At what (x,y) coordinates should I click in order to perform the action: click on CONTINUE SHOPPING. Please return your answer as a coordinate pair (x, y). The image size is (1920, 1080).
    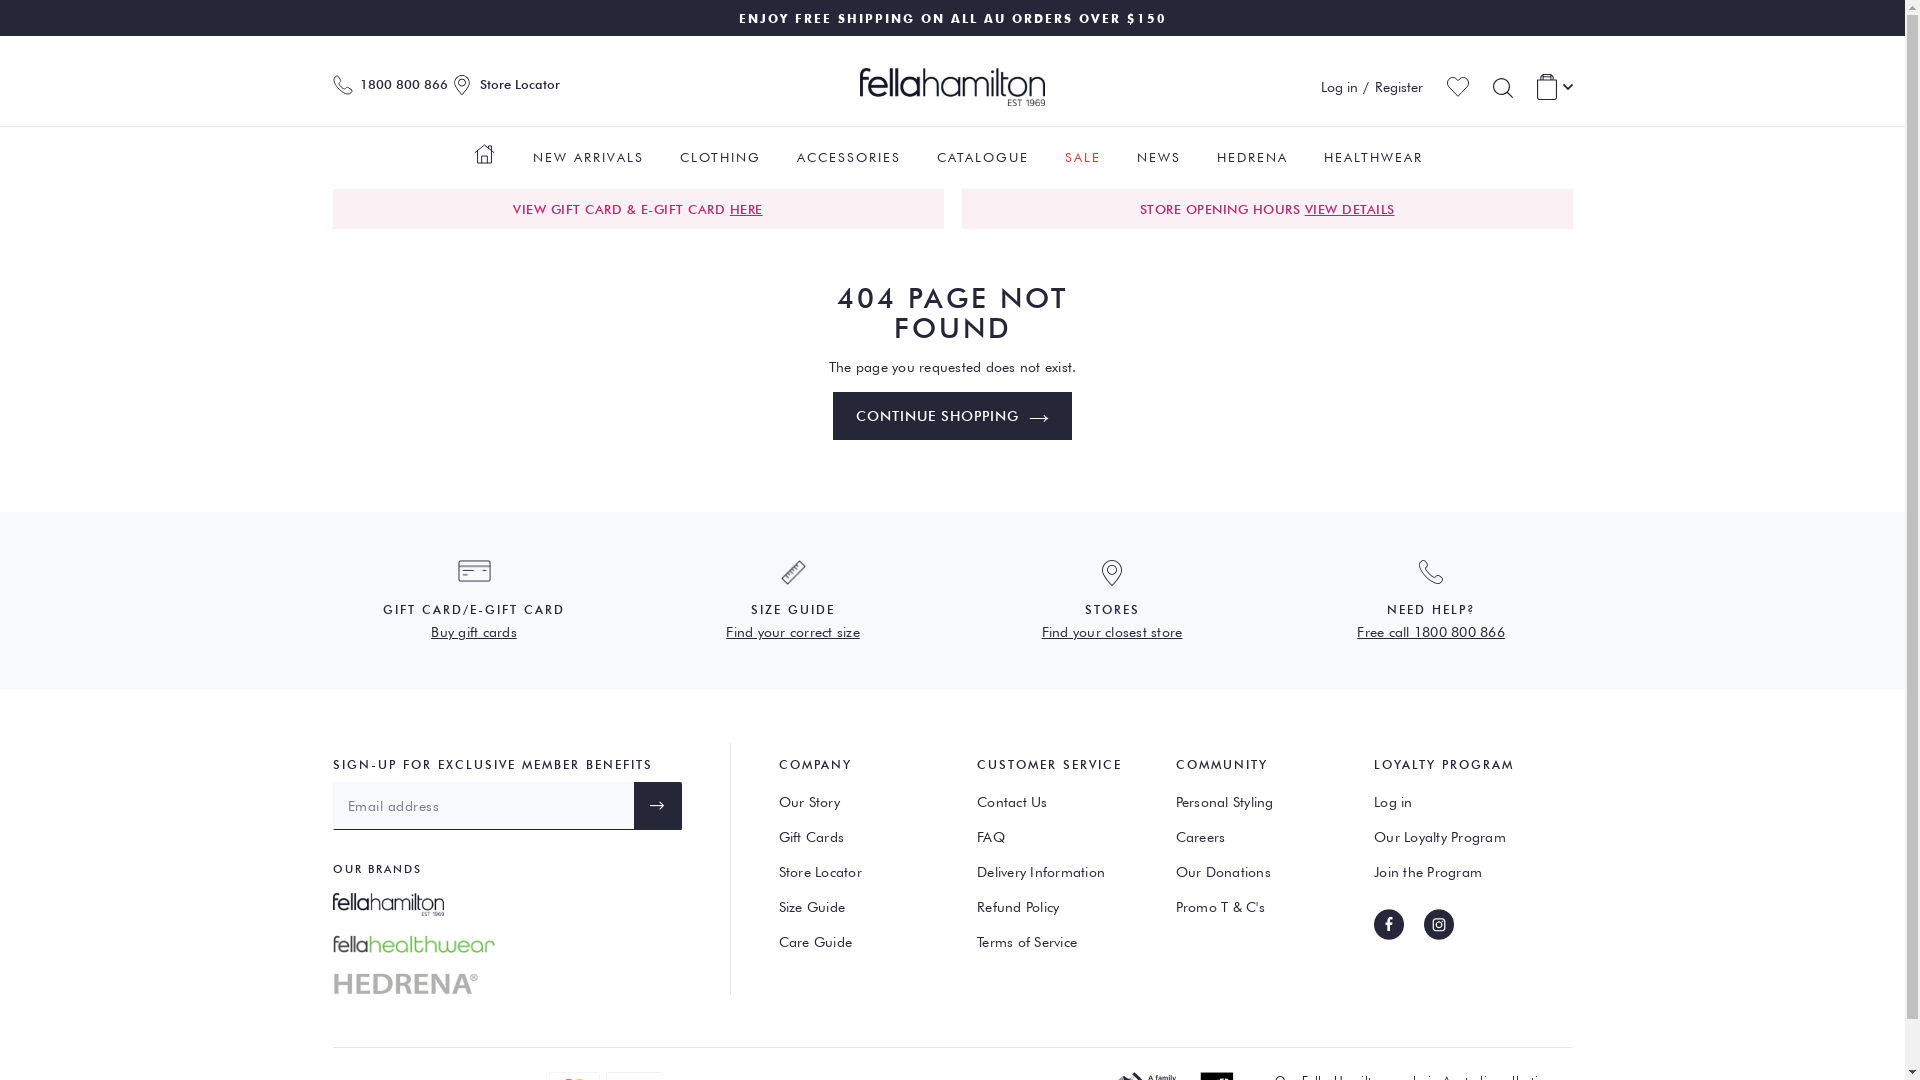
    Looking at the image, I should click on (952, 416).